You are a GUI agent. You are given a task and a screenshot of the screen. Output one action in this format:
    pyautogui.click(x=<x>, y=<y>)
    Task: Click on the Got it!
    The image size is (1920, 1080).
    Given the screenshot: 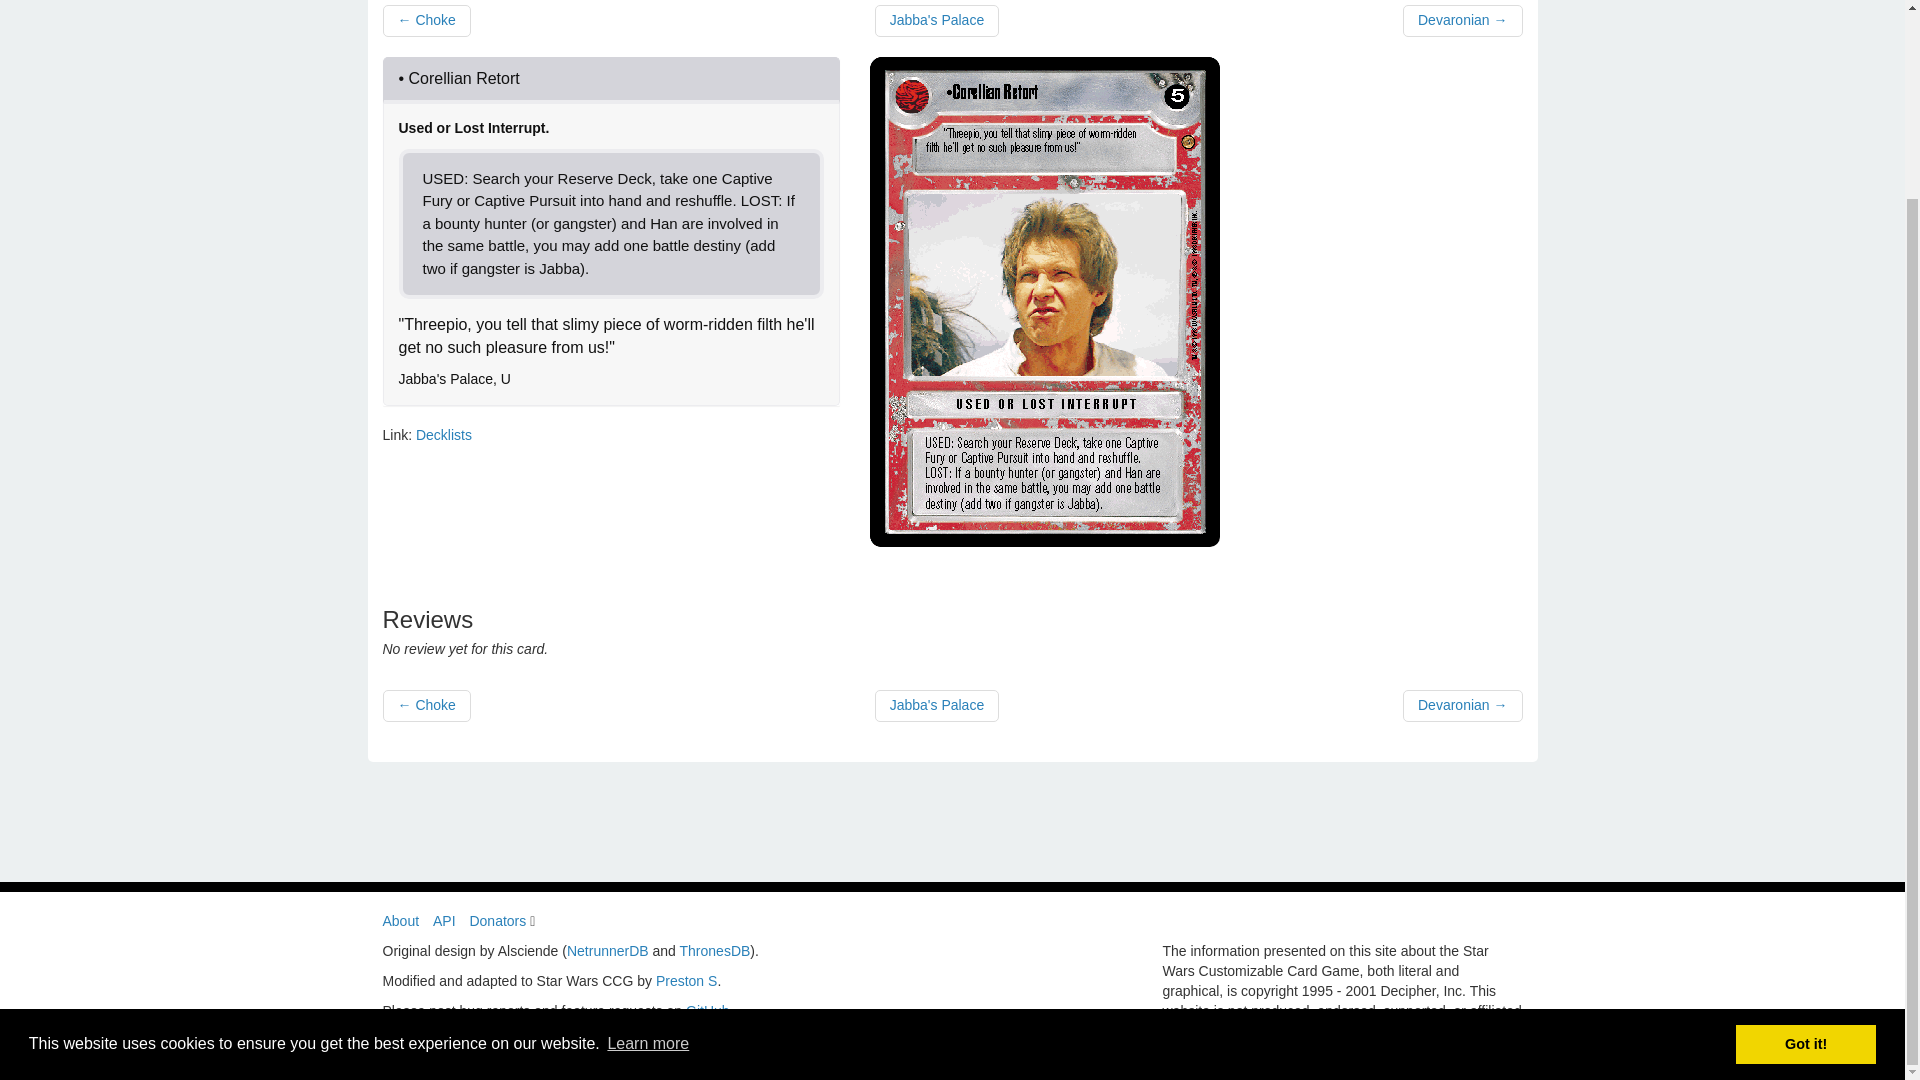 What is the action you would take?
    pyautogui.click(x=1805, y=814)
    